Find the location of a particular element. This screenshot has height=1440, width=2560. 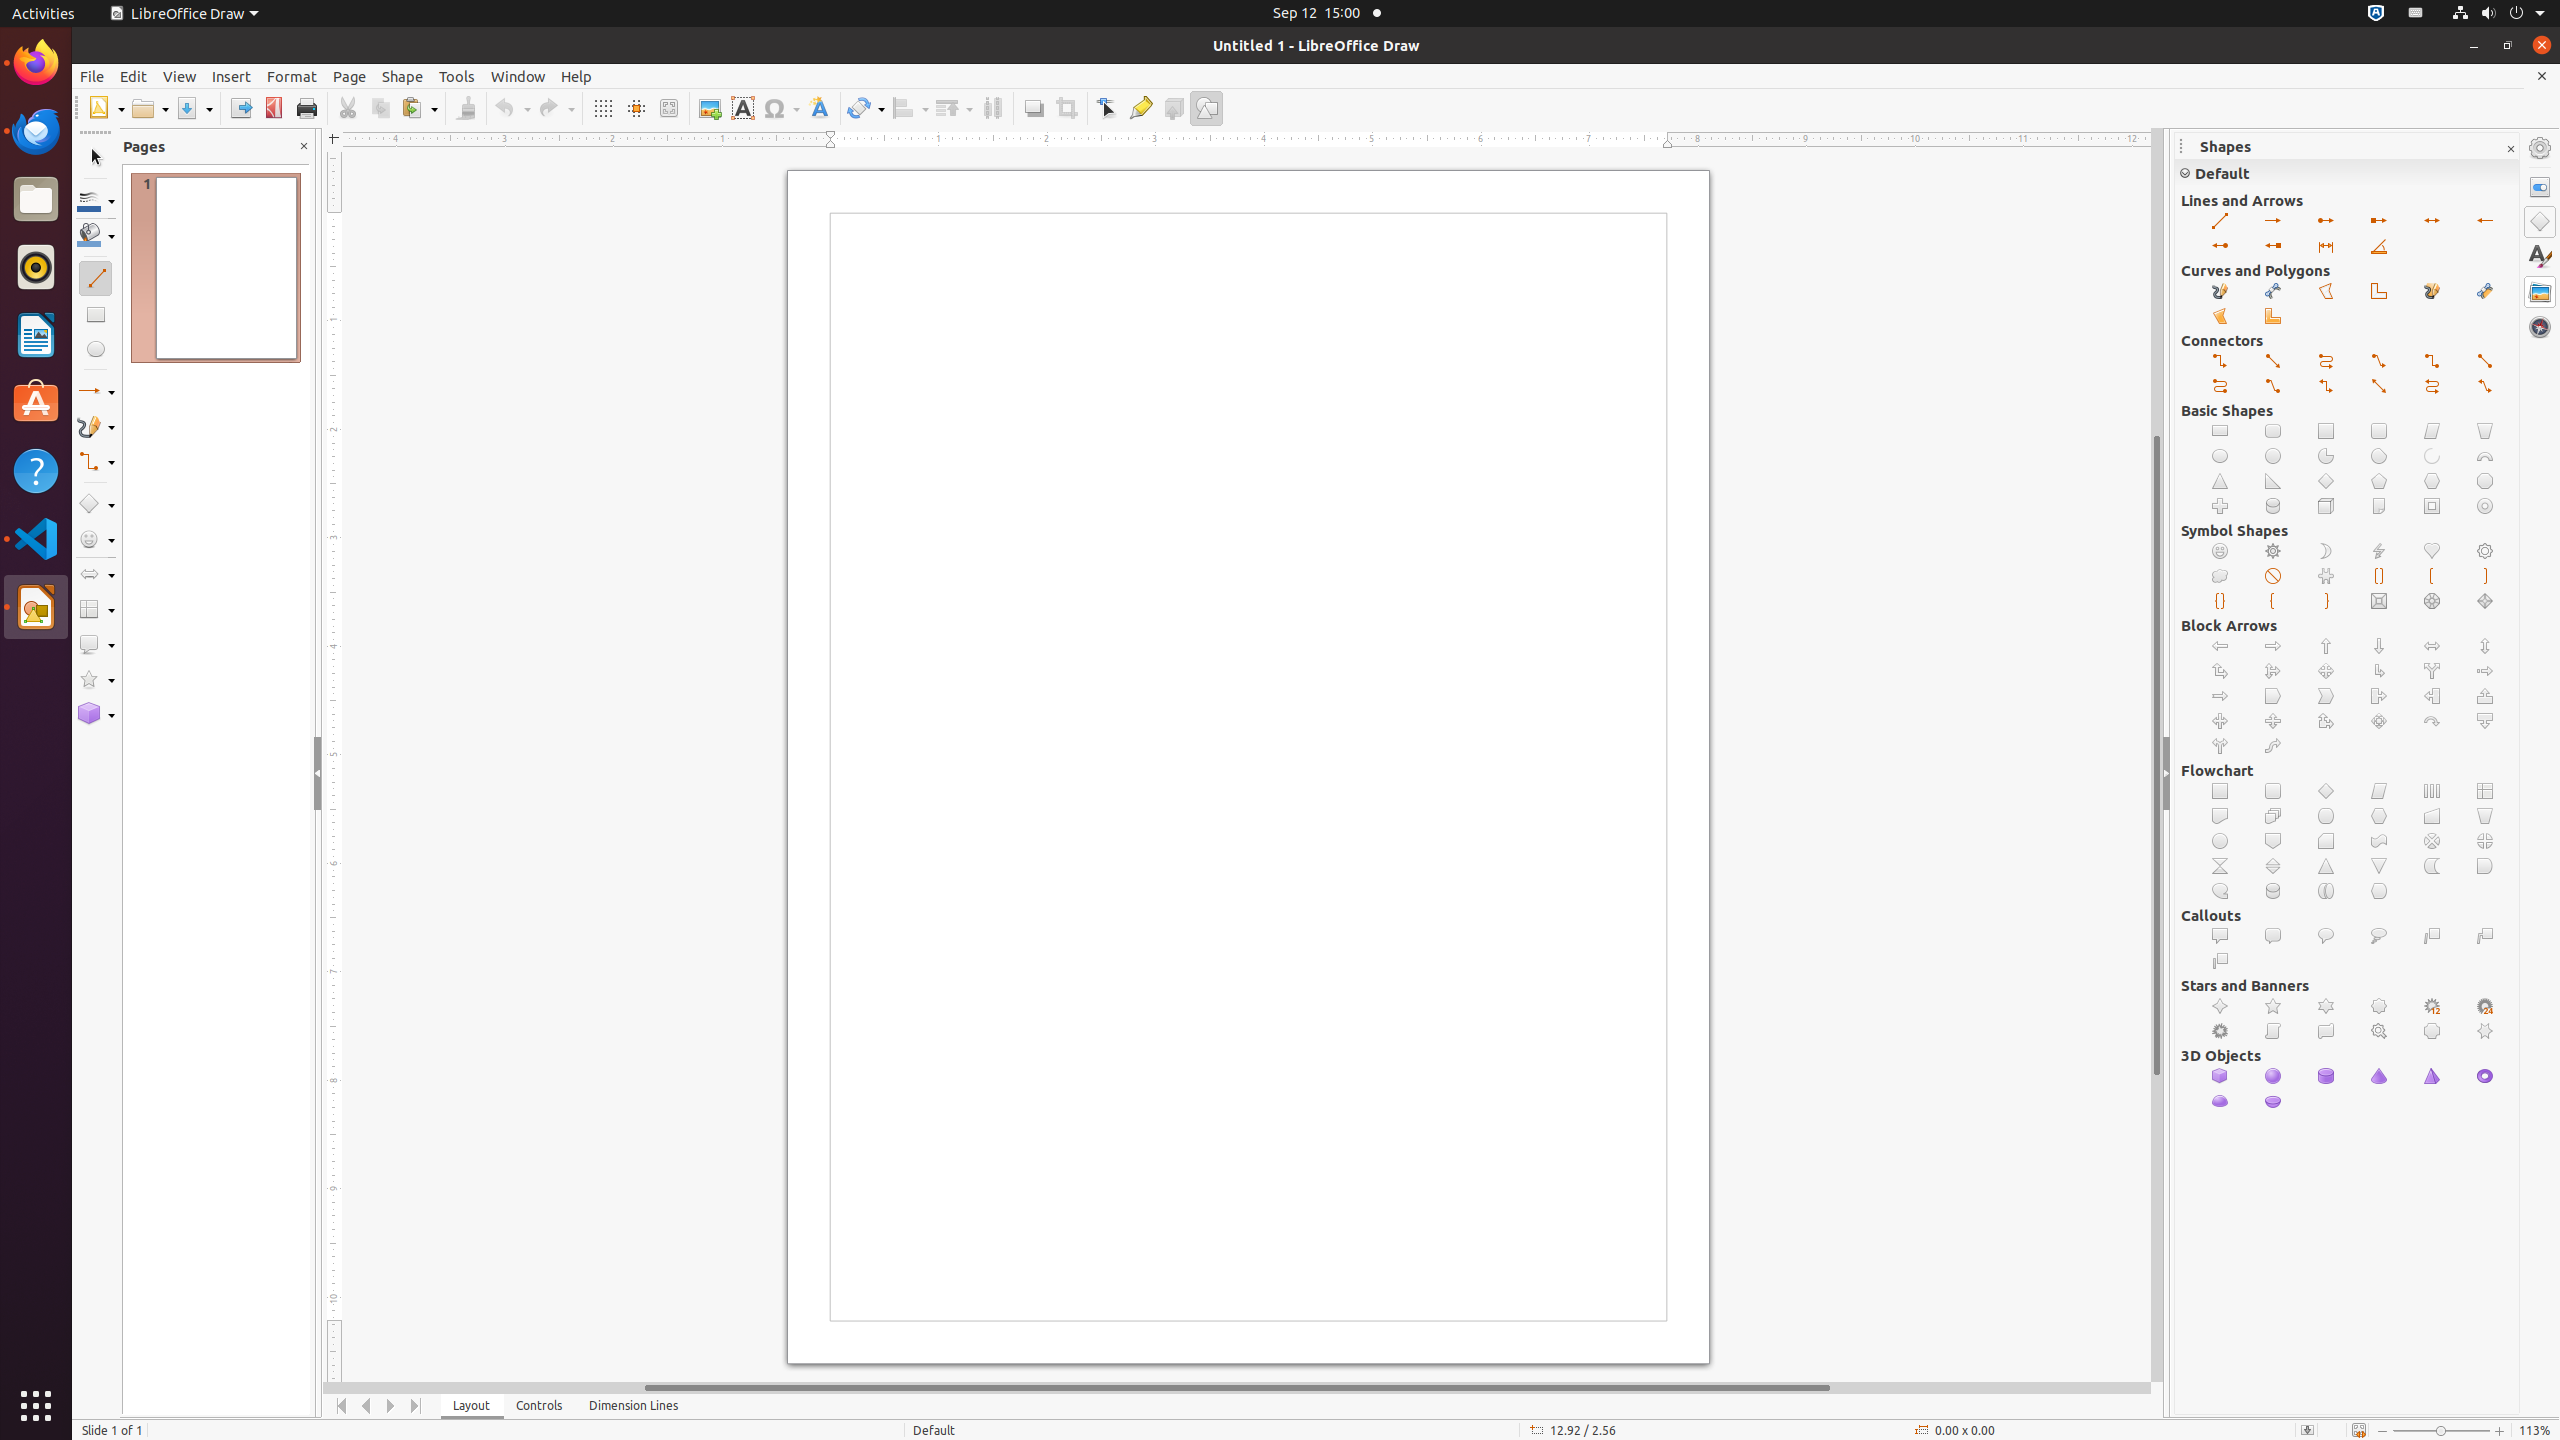

Styles is located at coordinates (2540, 256).